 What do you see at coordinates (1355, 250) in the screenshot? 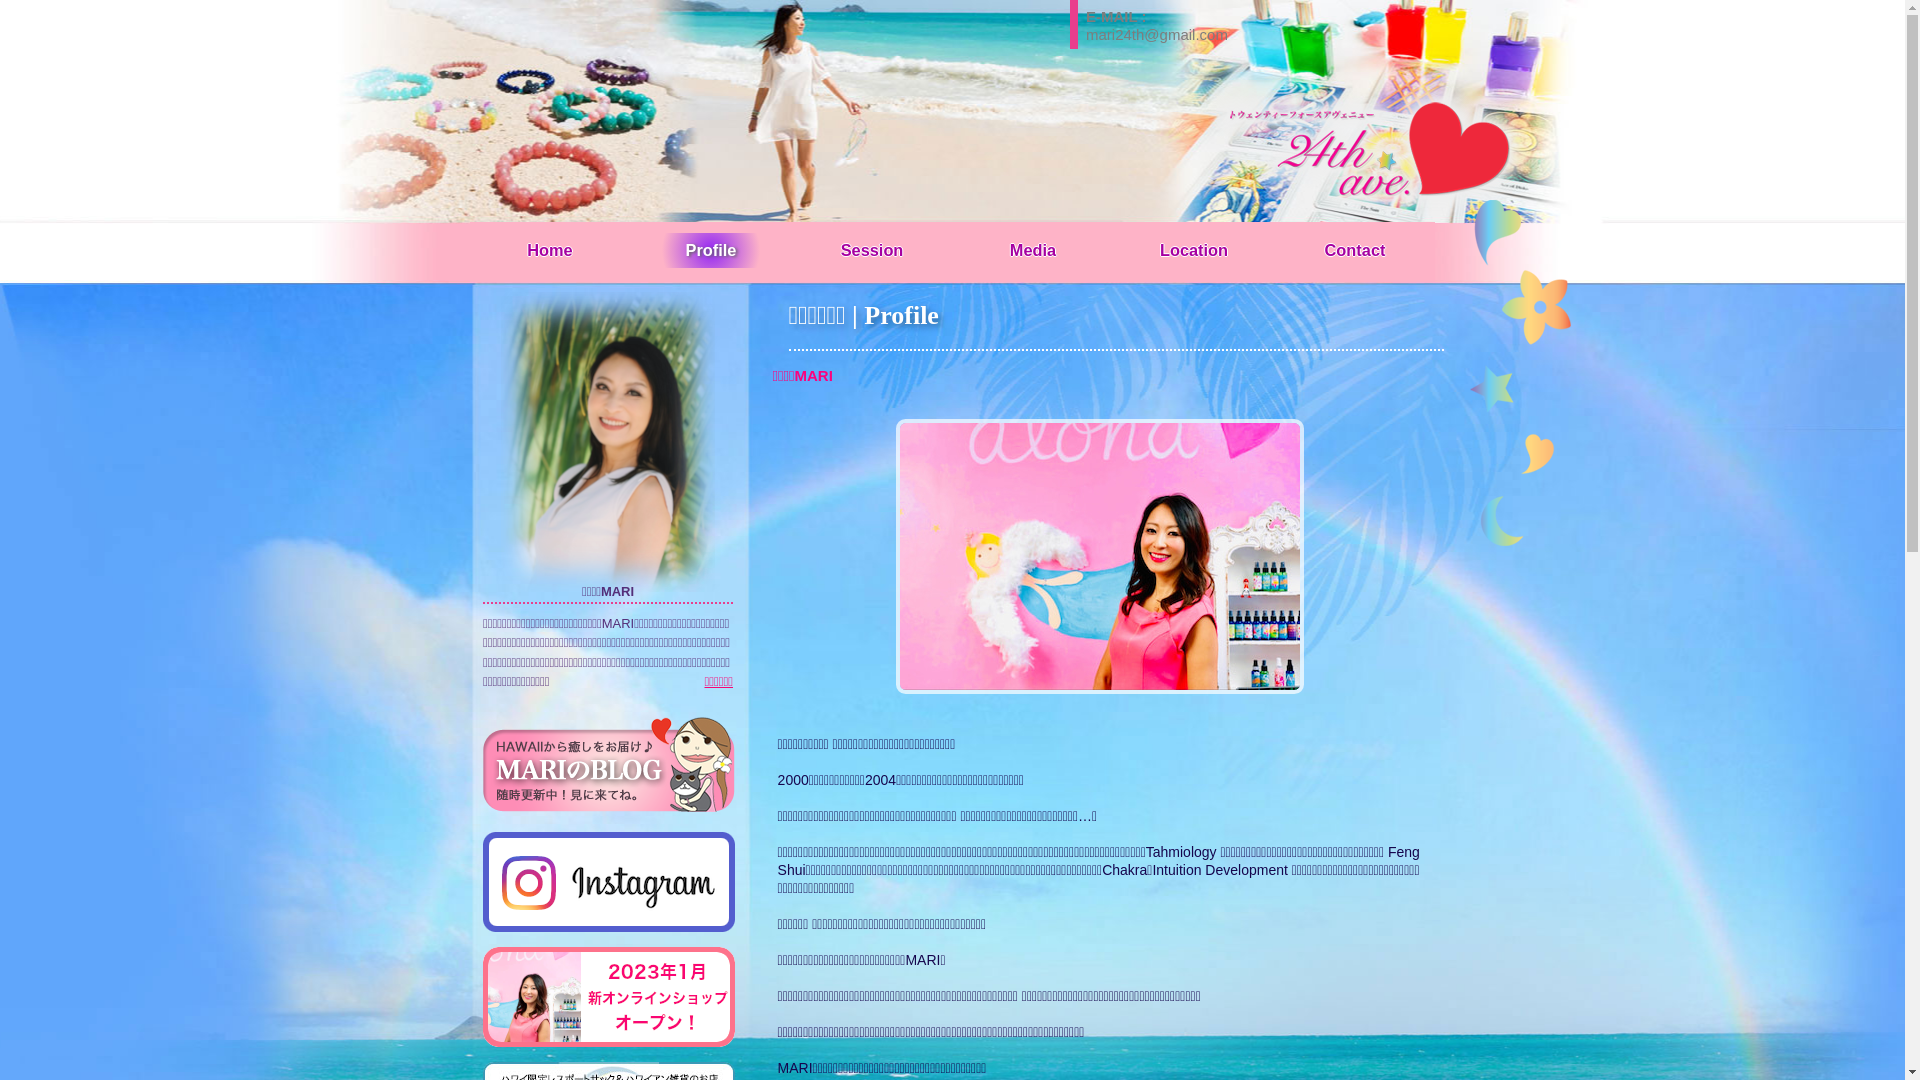
I see `Contact` at bounding box center [1355, 250].